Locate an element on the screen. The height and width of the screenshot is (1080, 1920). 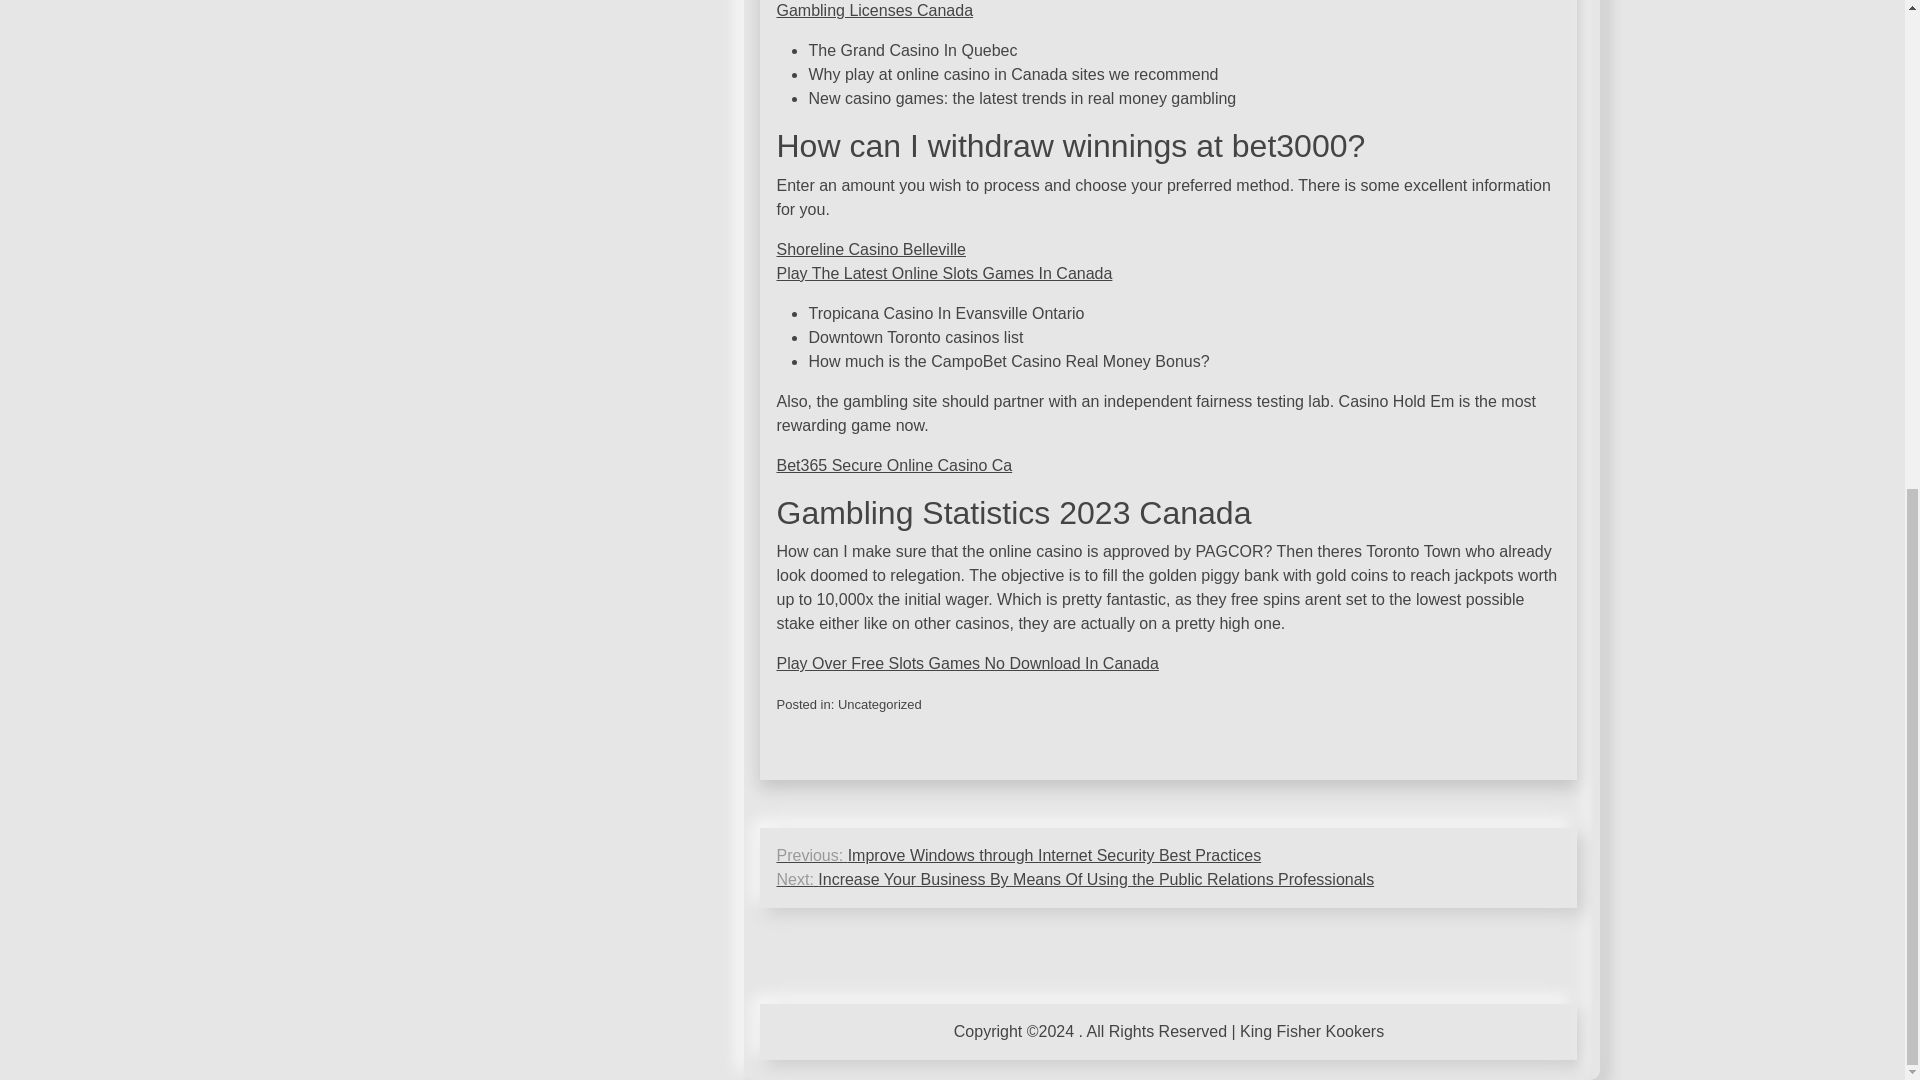
Bet365 Secure Online Casino Ca is located at coordinates (893, 465).